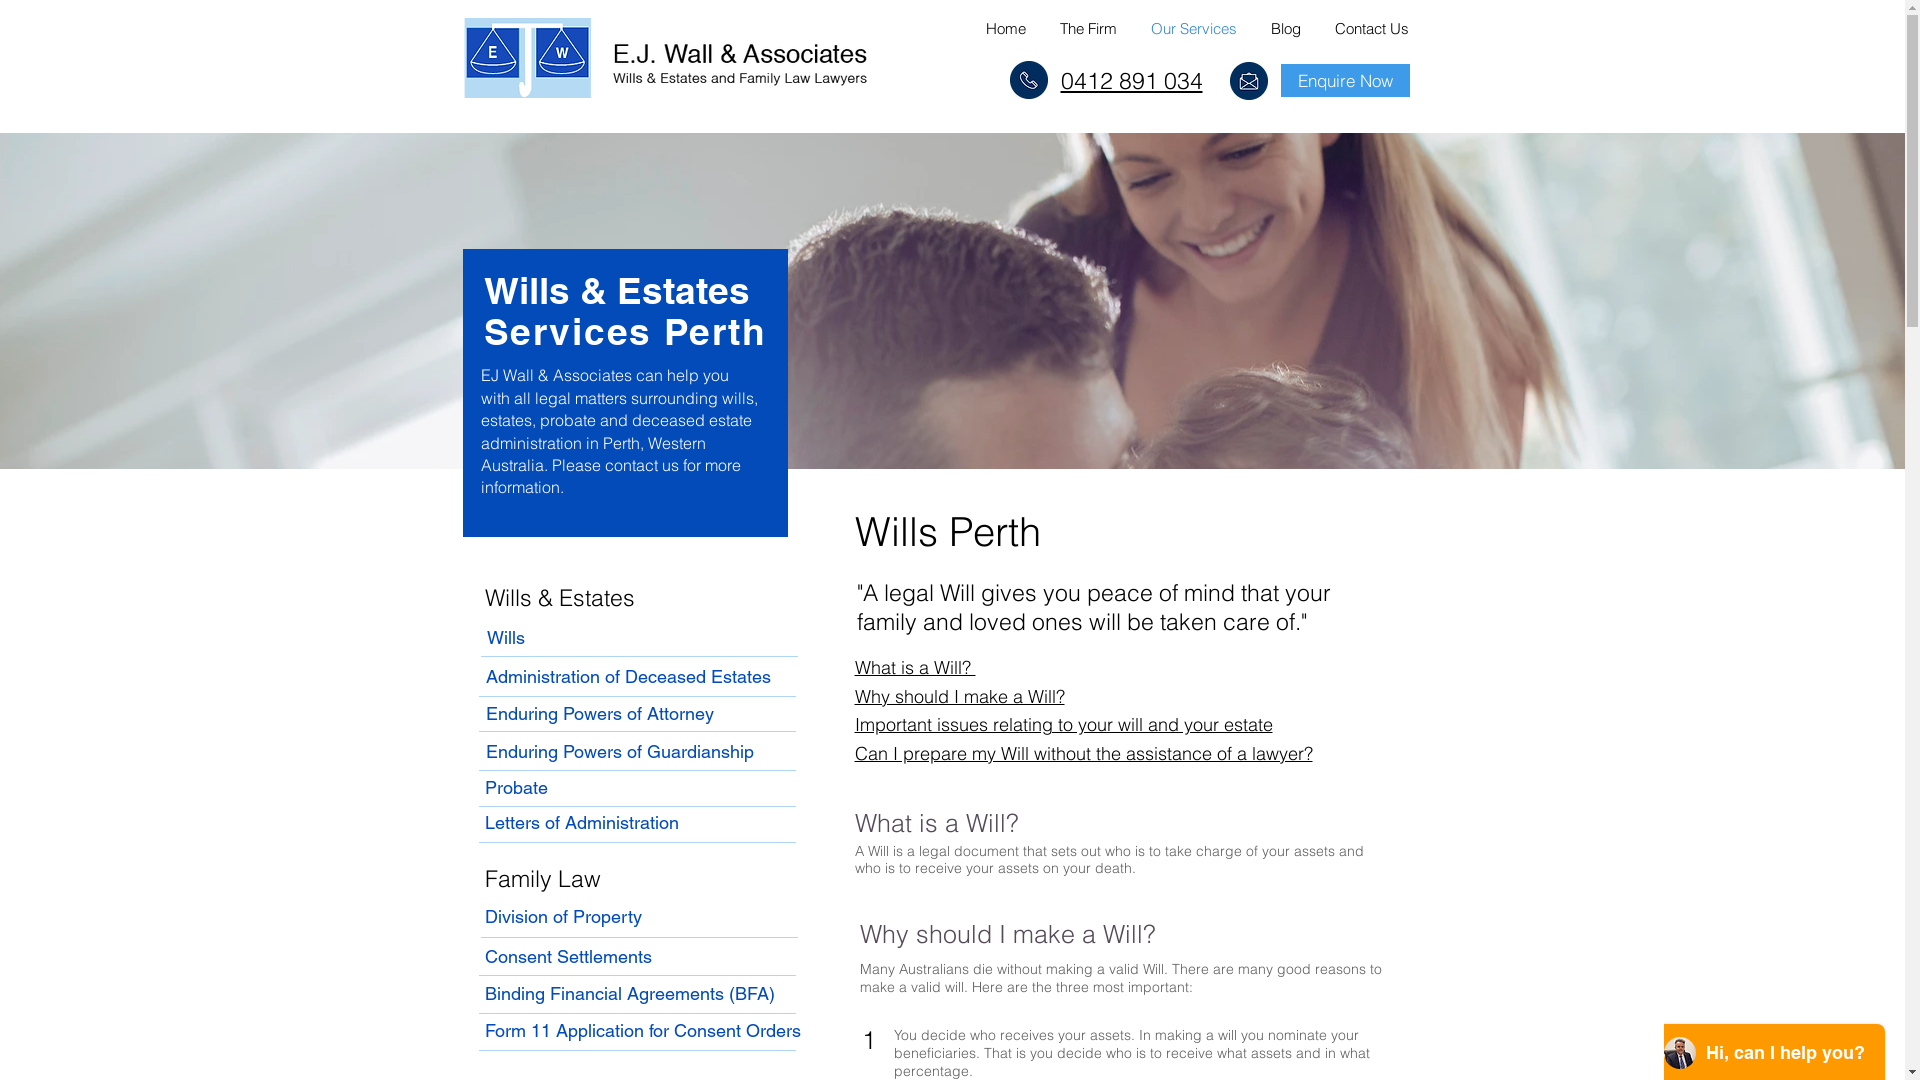 Image resolution: width=1920 pixels, height=1080 pixels. Describe the element at coordinates (666, 58) in the screenshot. I see `EJ Wall & Associates - Family Lawyers Perth` at that location.